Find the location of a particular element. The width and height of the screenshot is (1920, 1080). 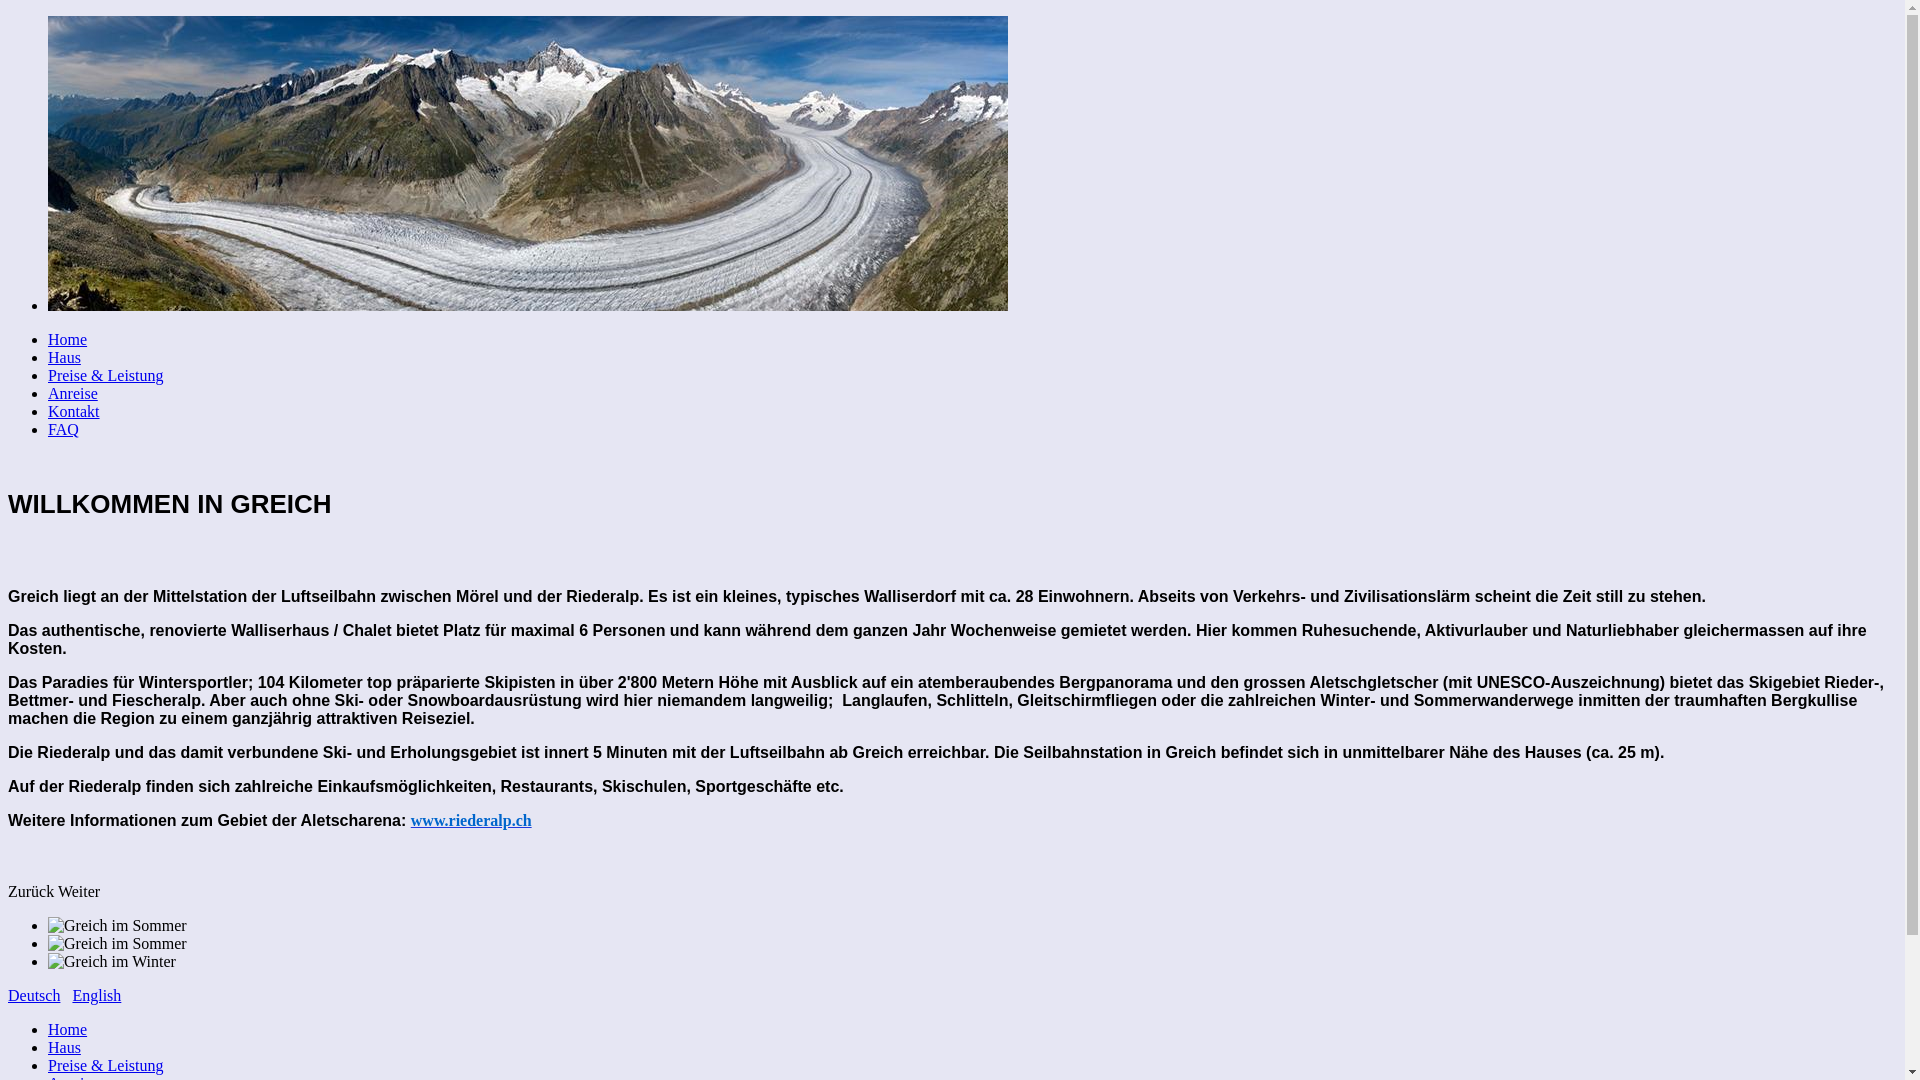

Home is located at coordinates (68, 1030).